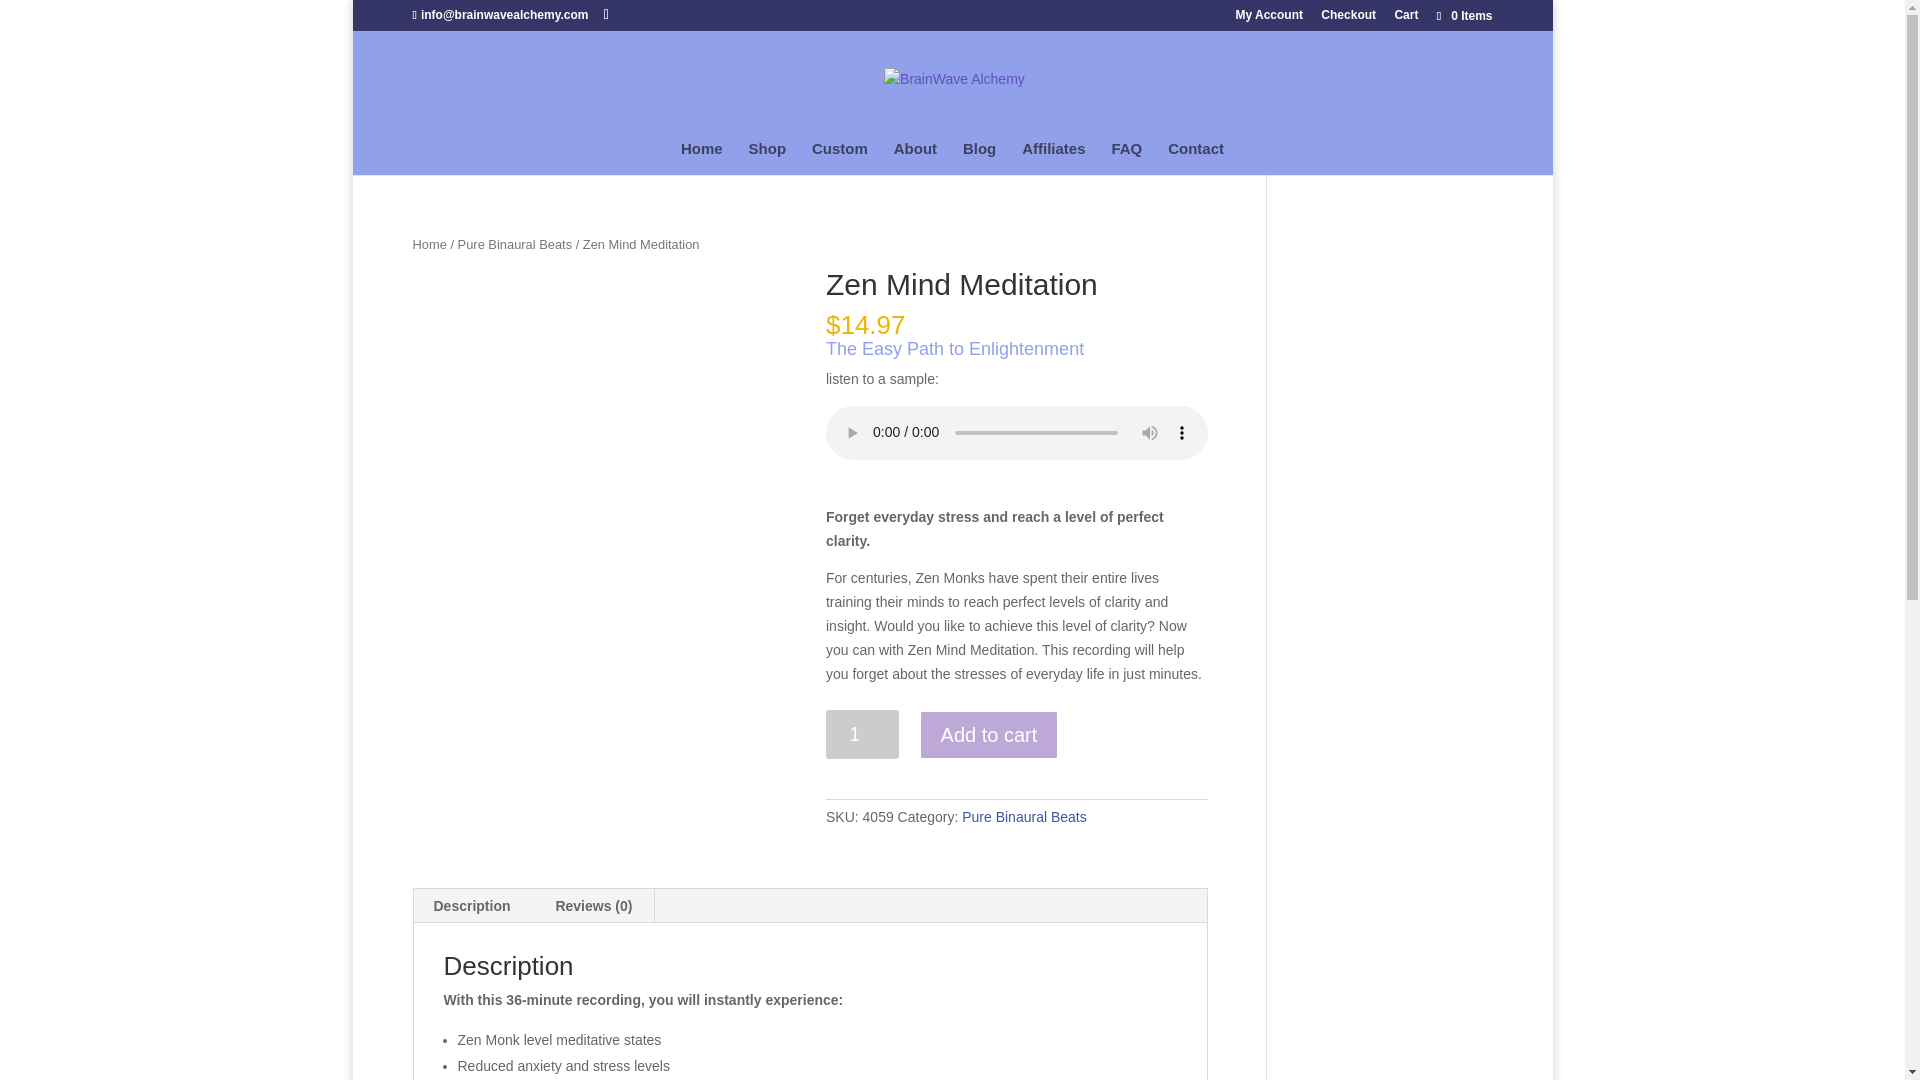 The image size is (1920, 1080). What do you see at coordinates (862, 734) in the screenshot?
I see `1` at bounding box center [862, 734].